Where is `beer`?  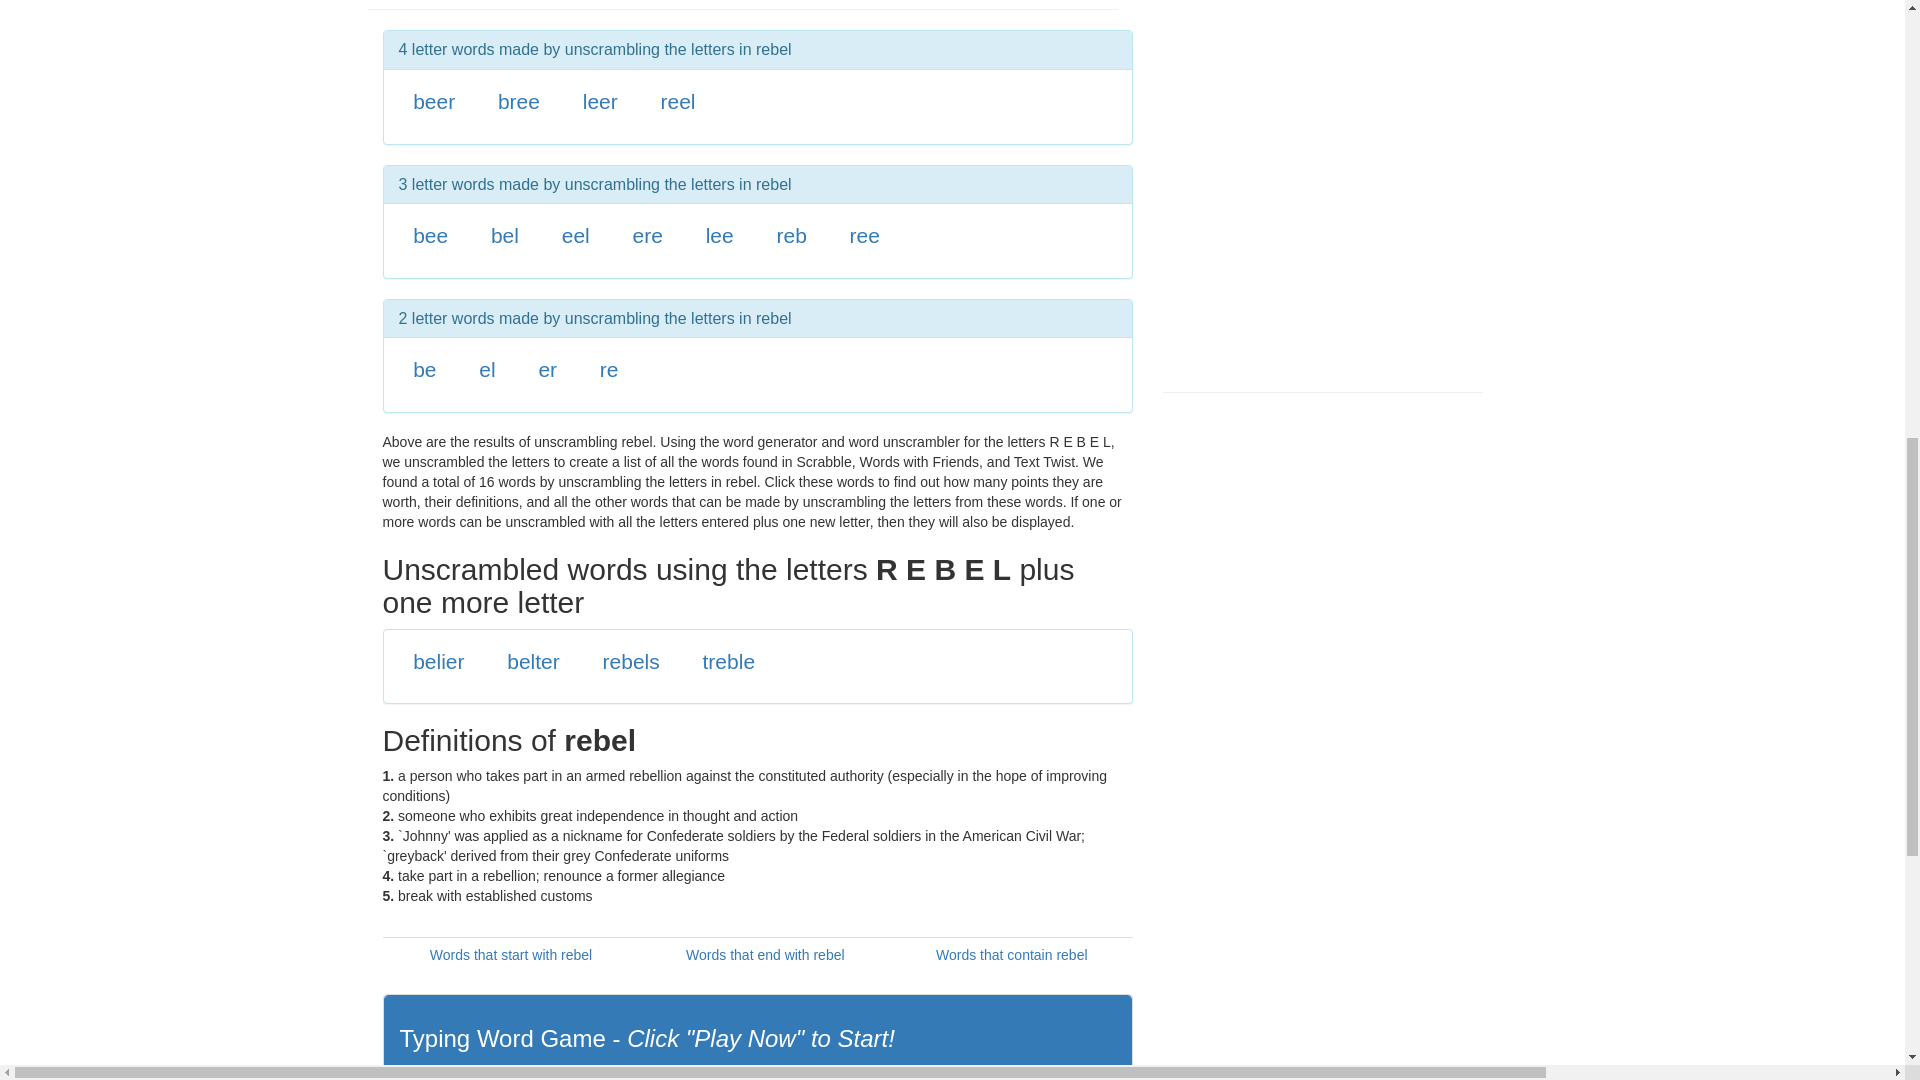
beer is located at coordinates (434, 101).